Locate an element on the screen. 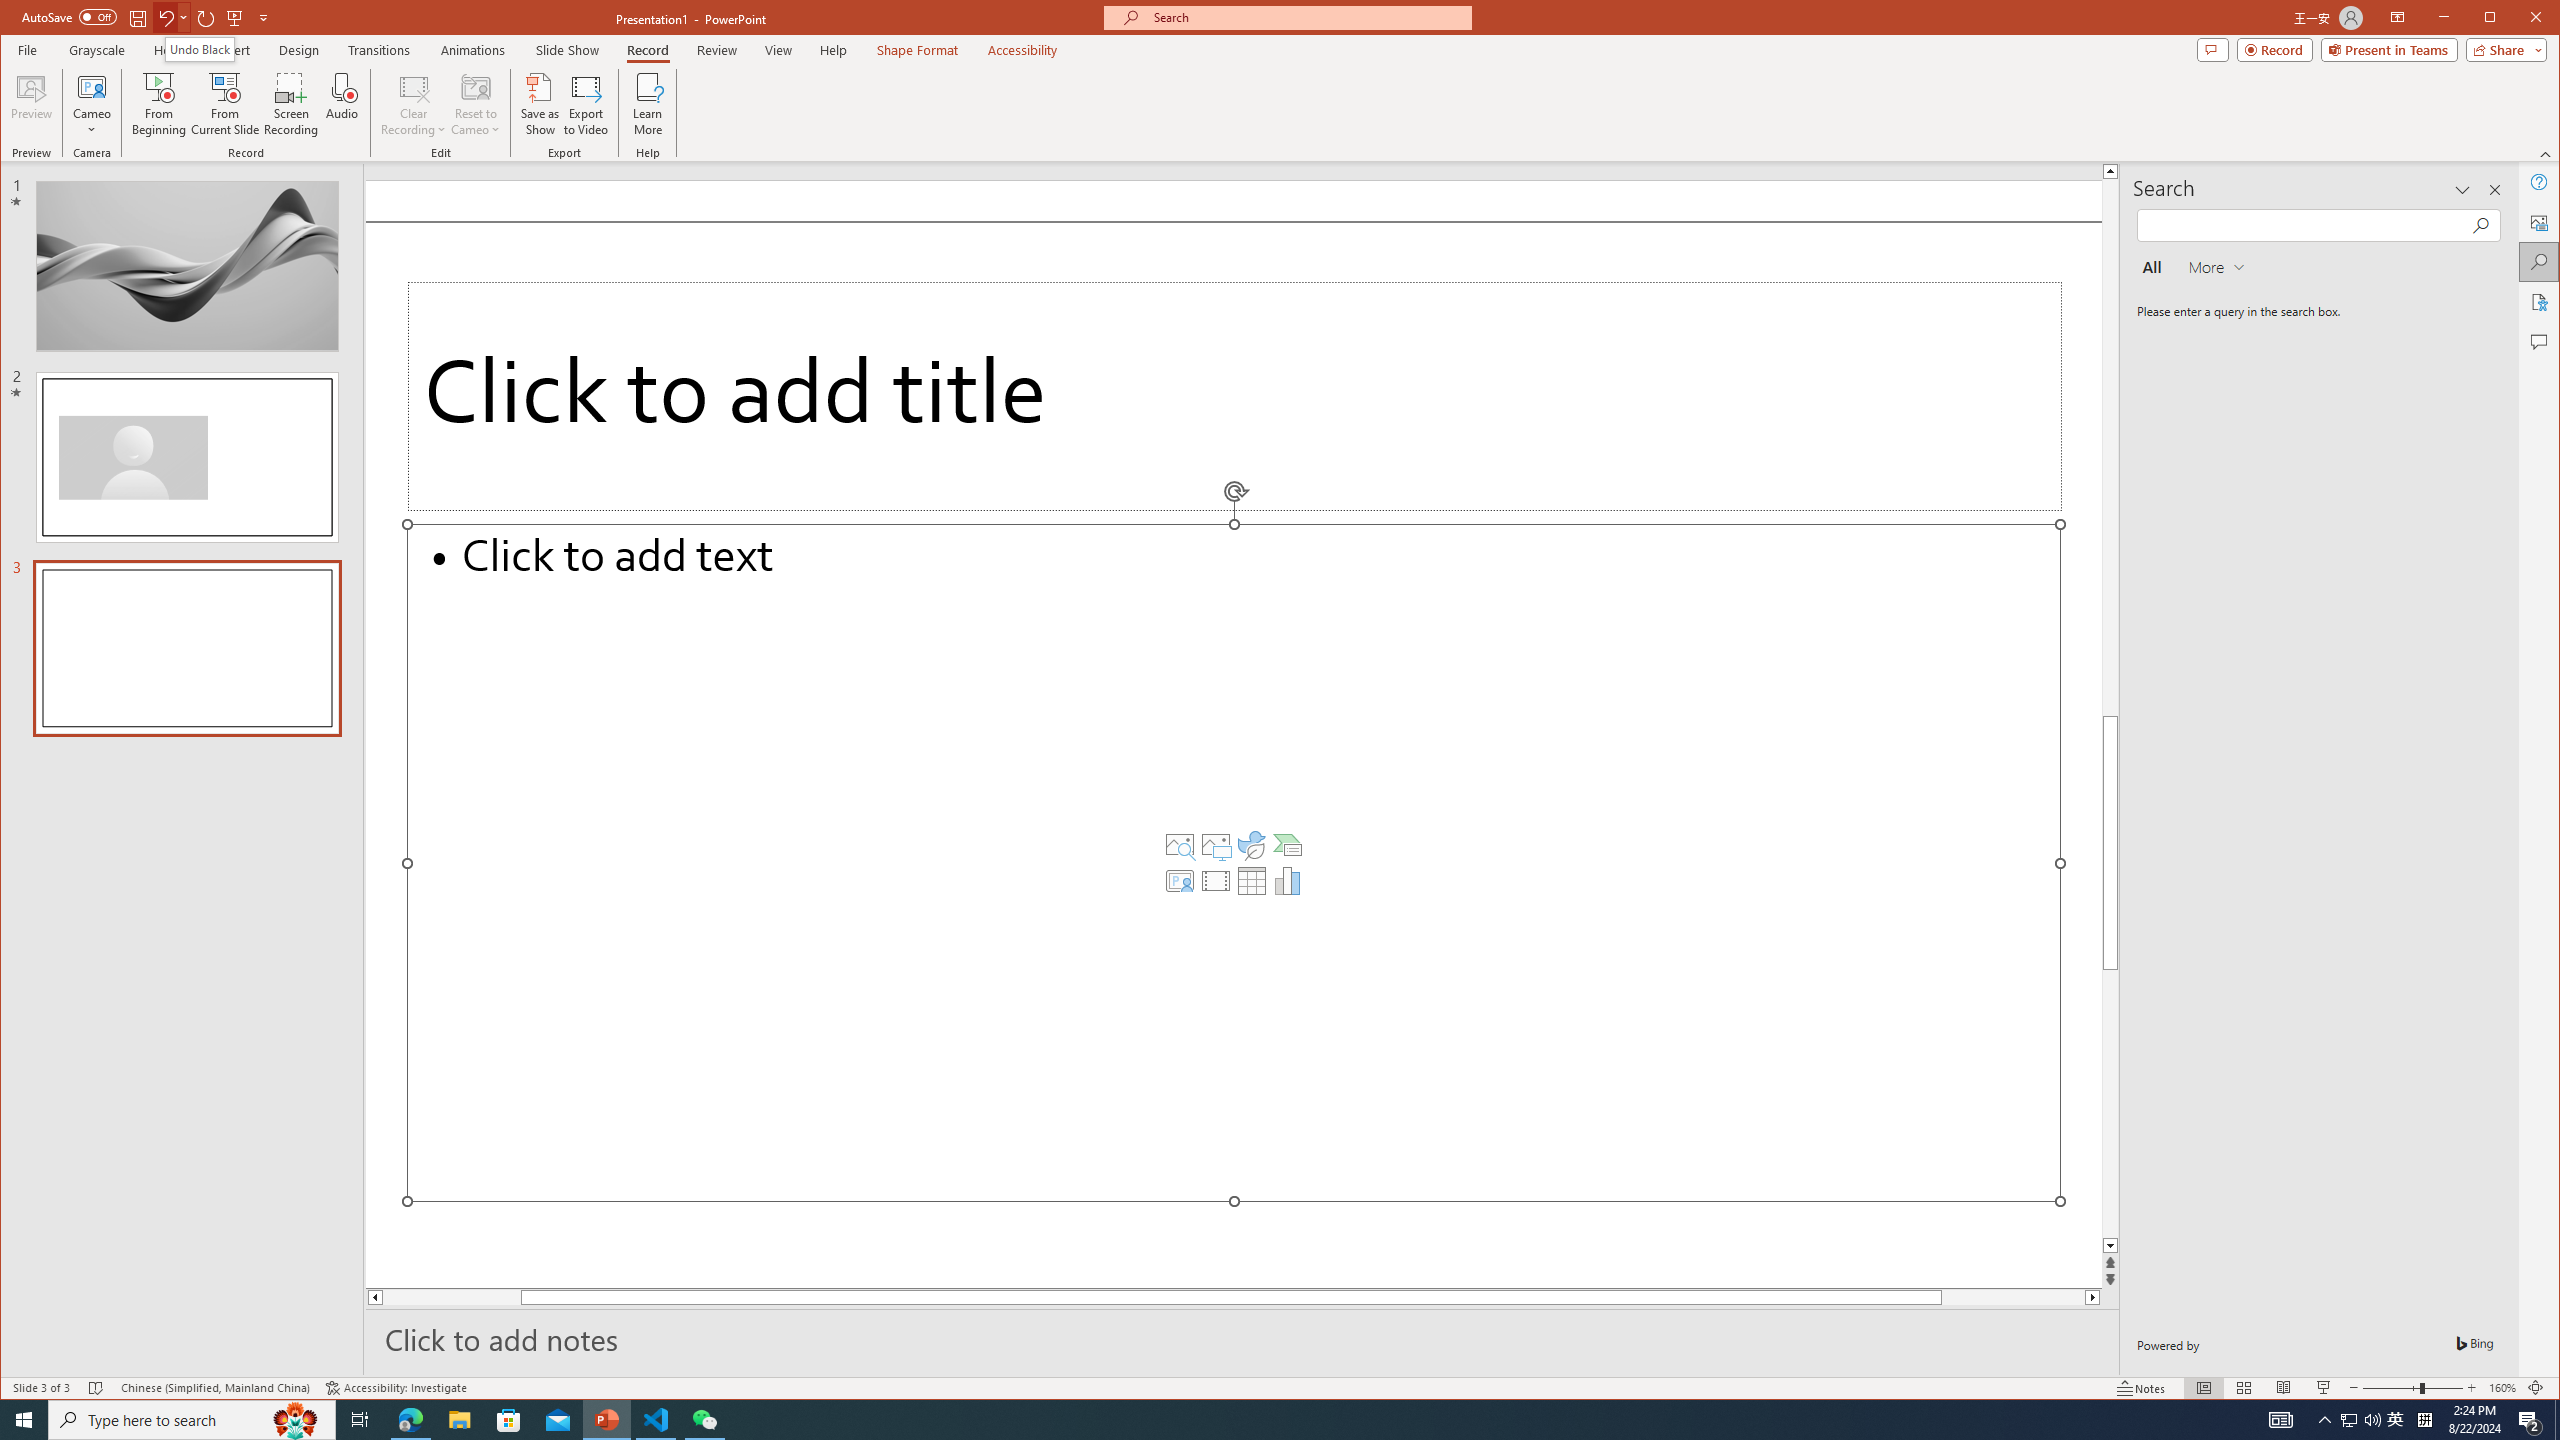  Microsoft Store is located at coordinates (509, 1420).